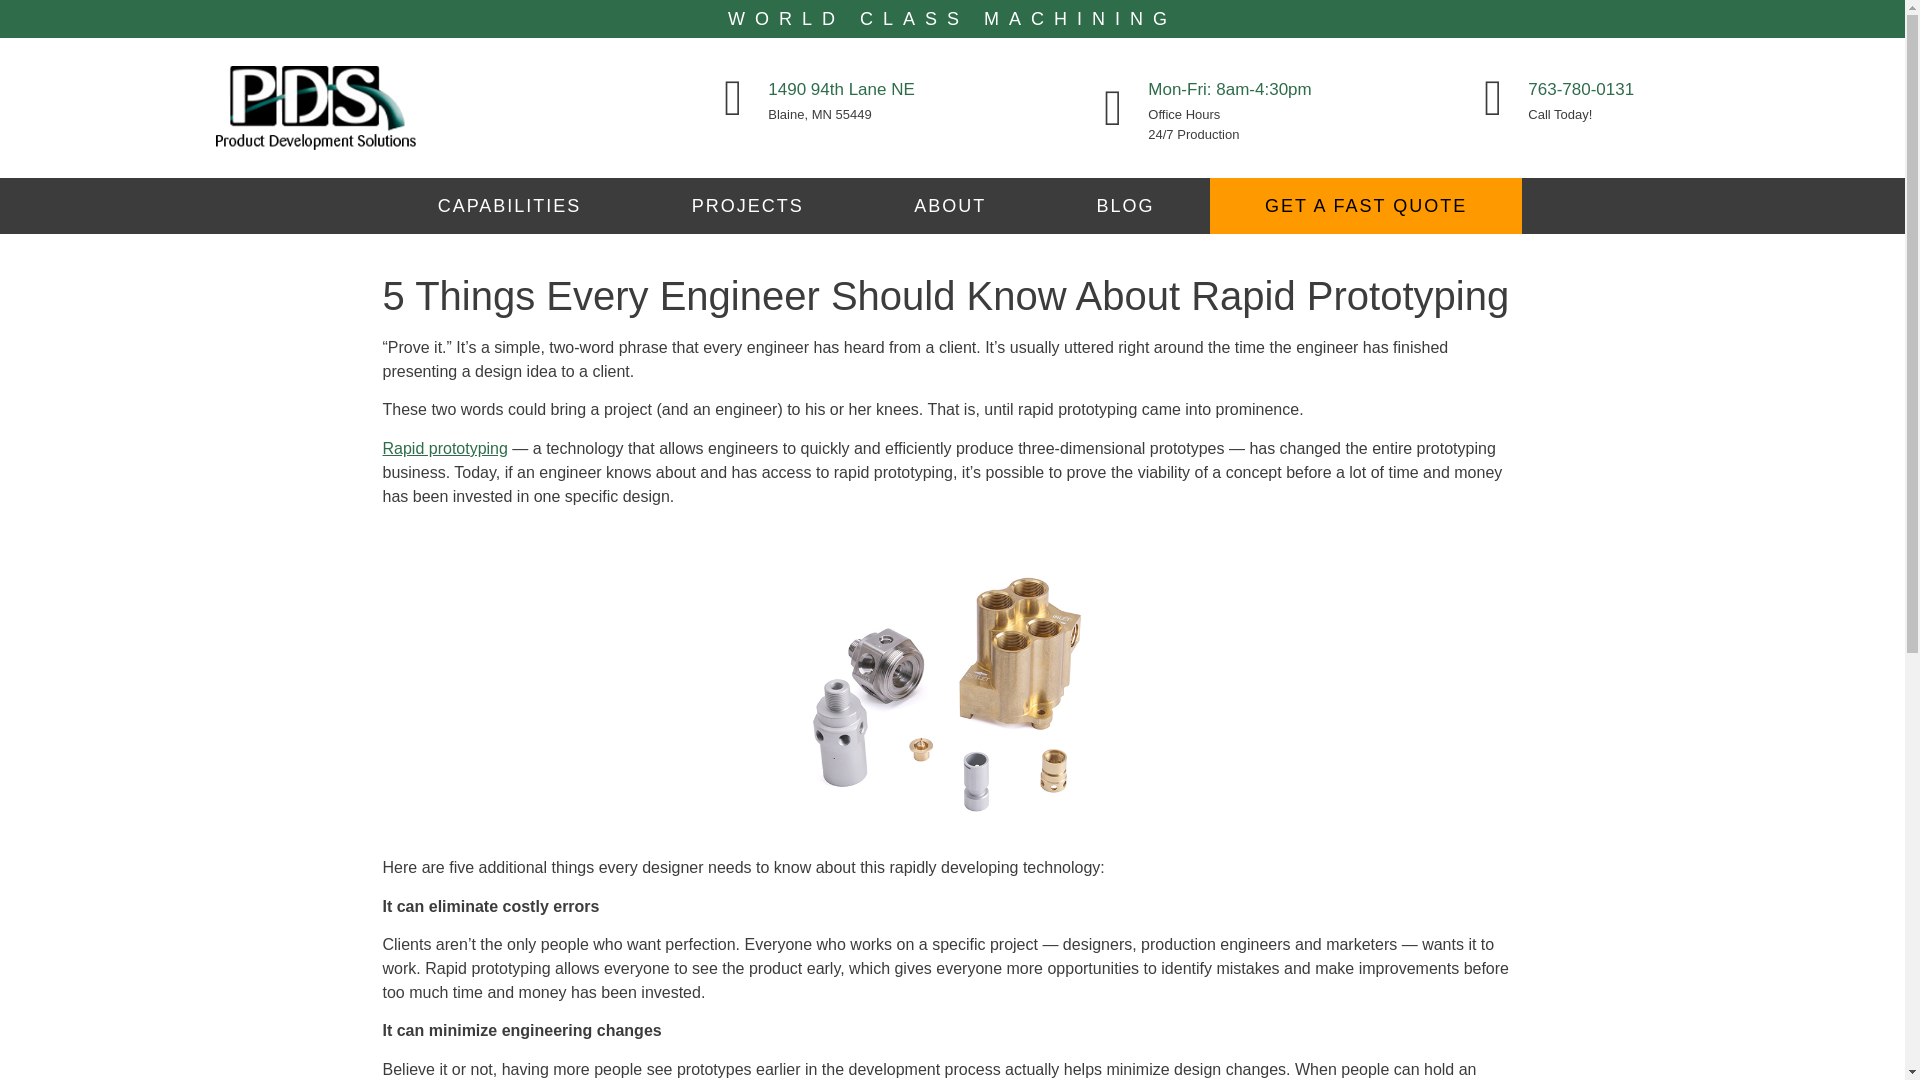  What do you see at coordinates (949, 206) in the screenshot?
I see `About us` at bounding box center [949, 206].